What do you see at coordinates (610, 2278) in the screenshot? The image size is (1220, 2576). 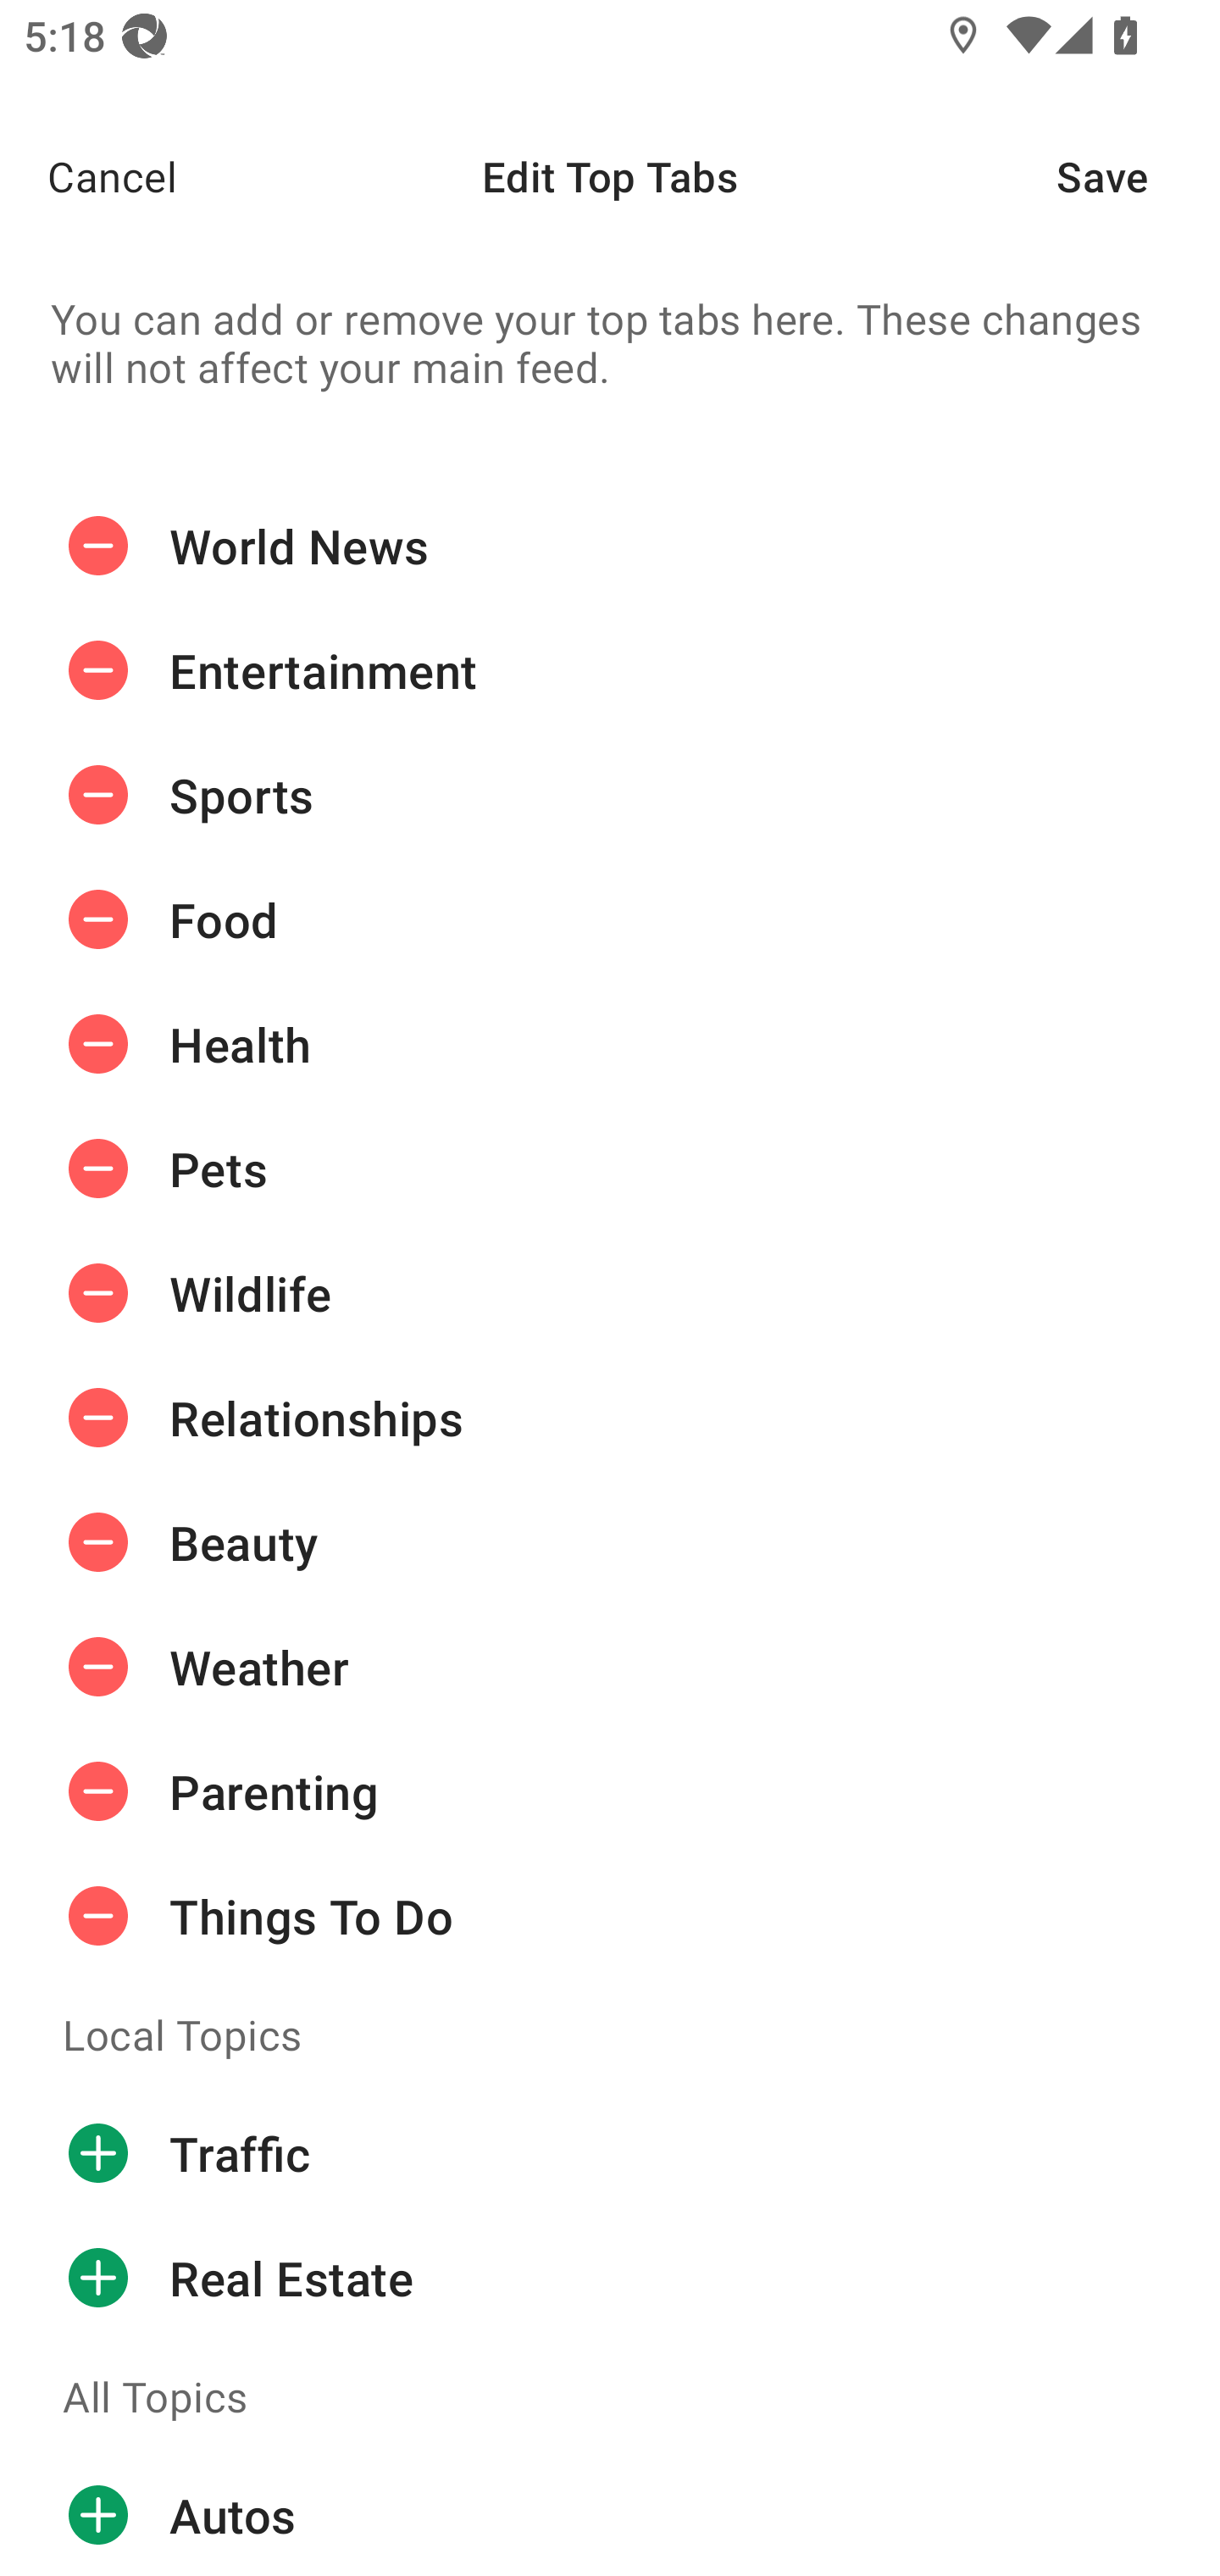 I see `Real Estate` at bounding box center [610, 2278].